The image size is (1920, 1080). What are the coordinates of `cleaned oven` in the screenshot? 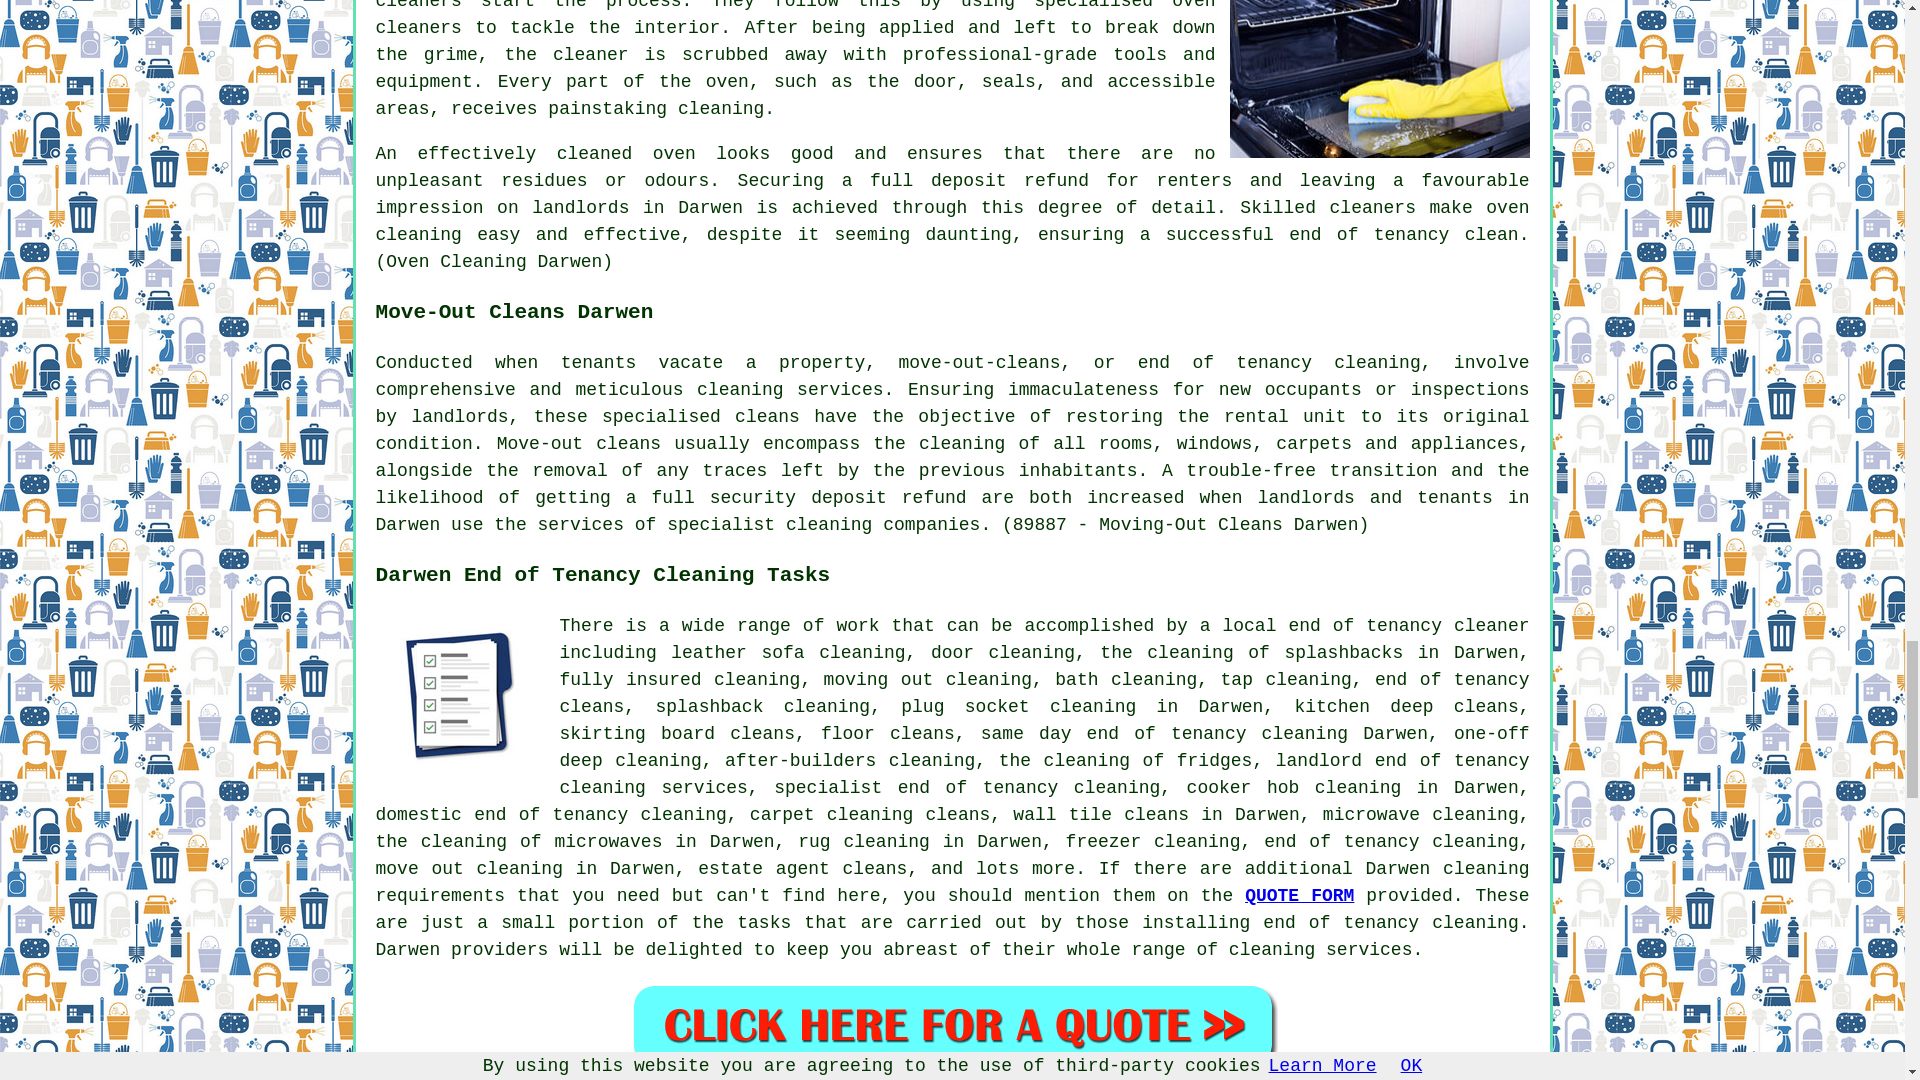 It's located at (626, 154).